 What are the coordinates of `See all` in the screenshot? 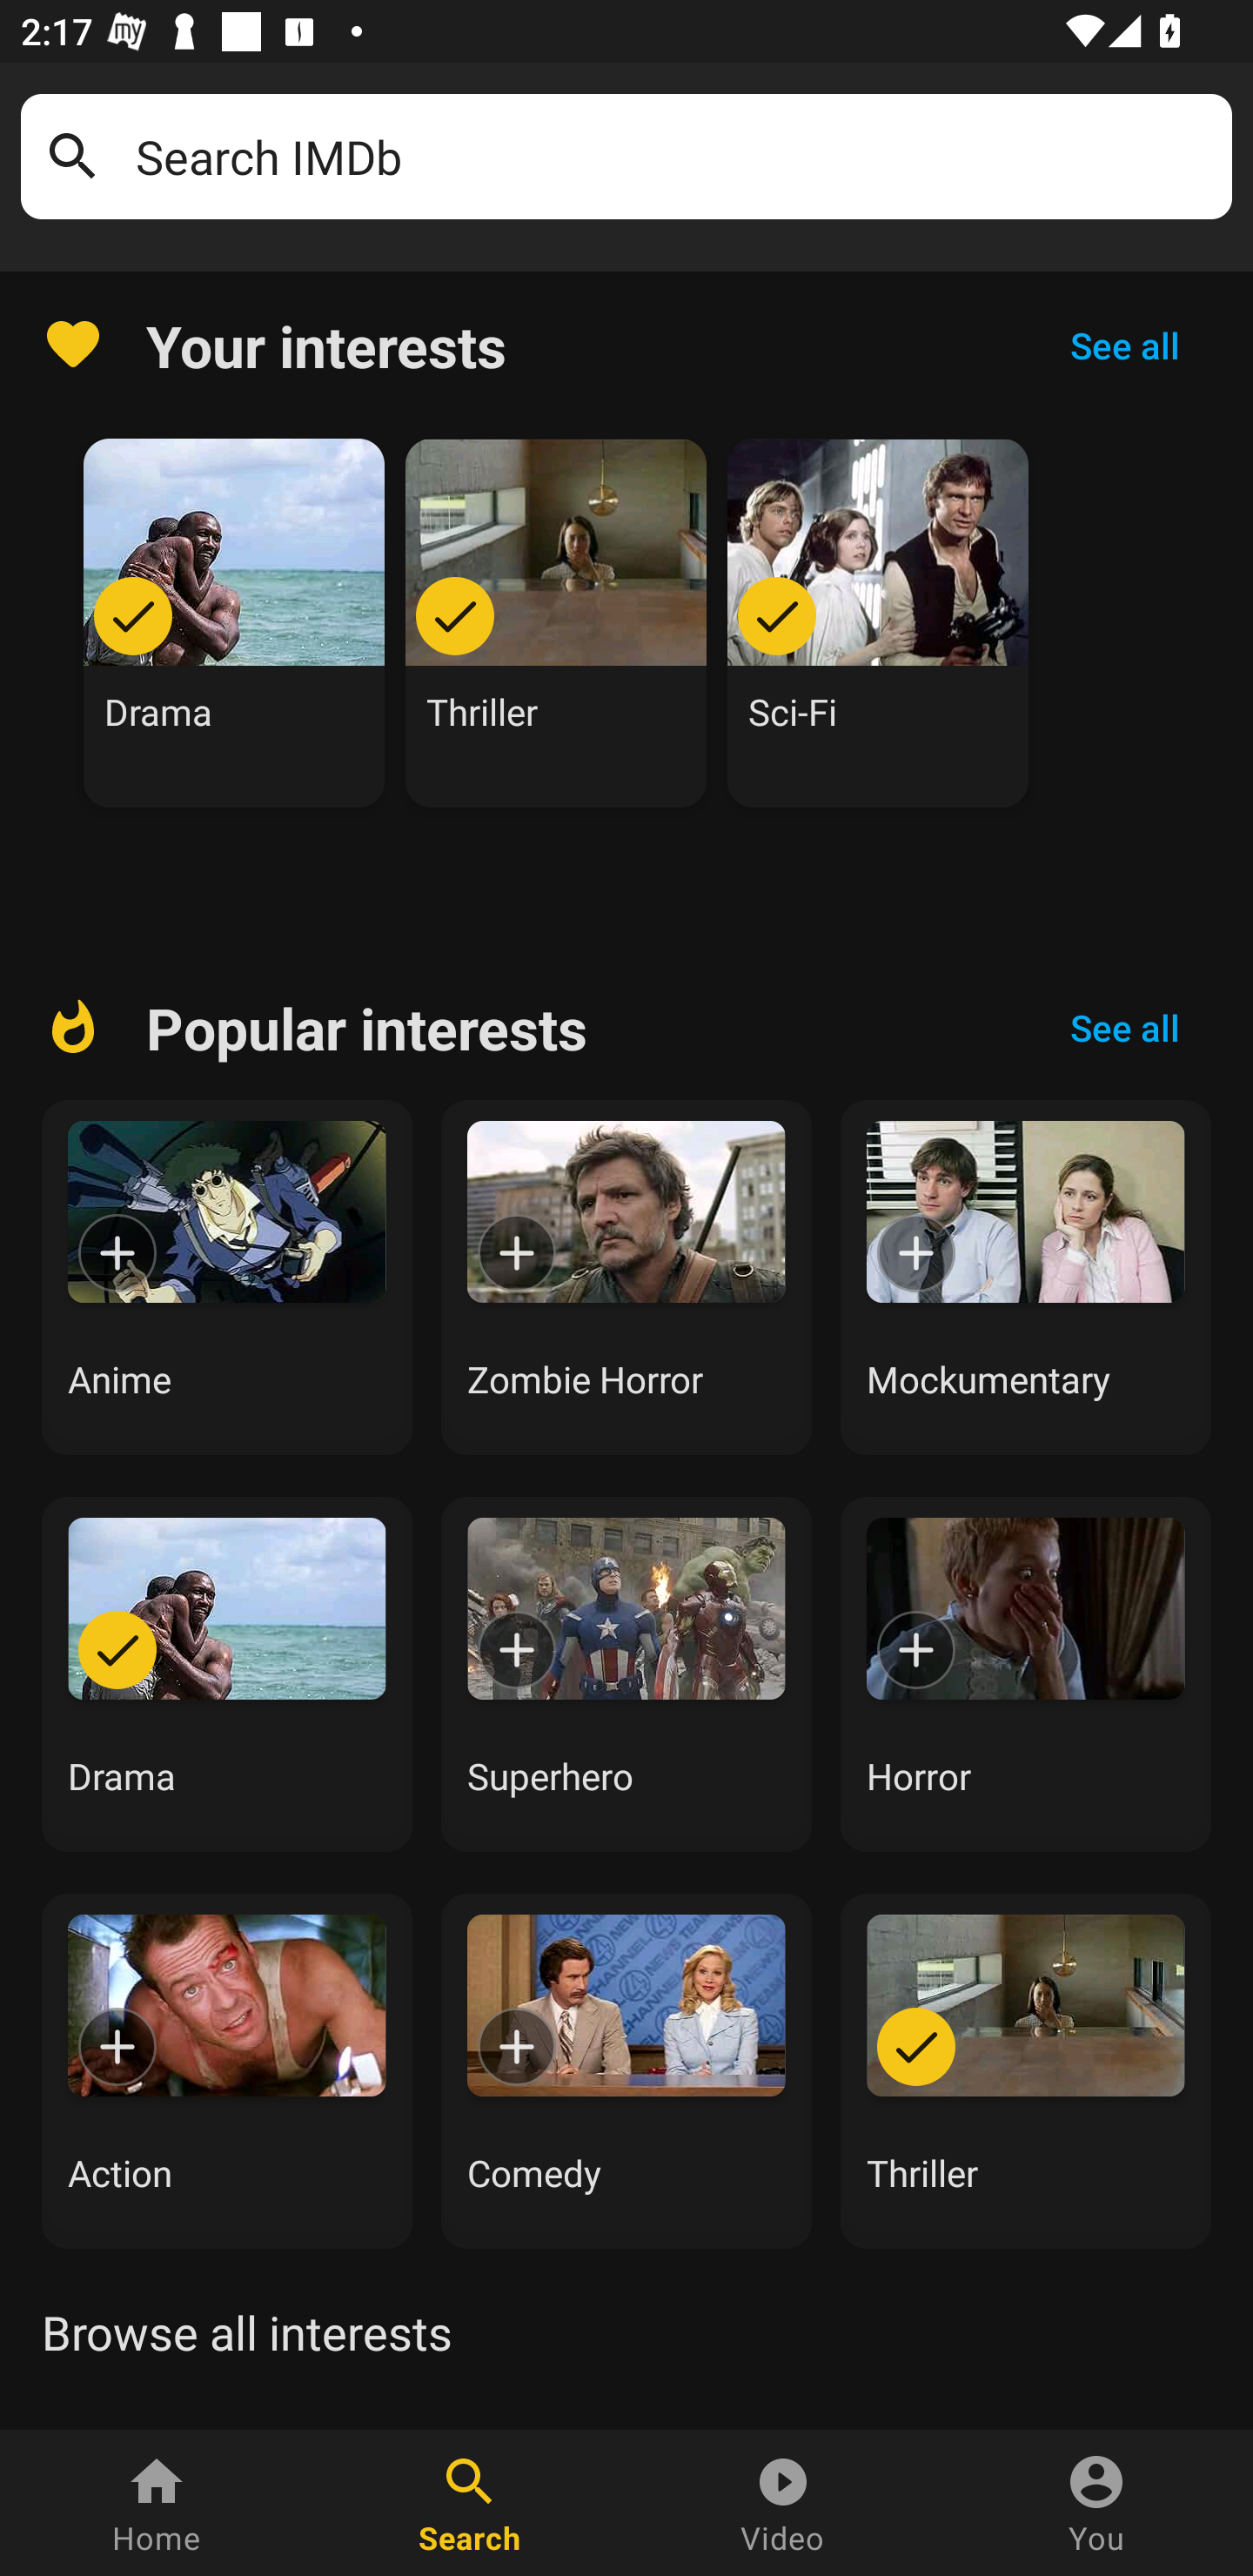 It's located at (1124, 345).